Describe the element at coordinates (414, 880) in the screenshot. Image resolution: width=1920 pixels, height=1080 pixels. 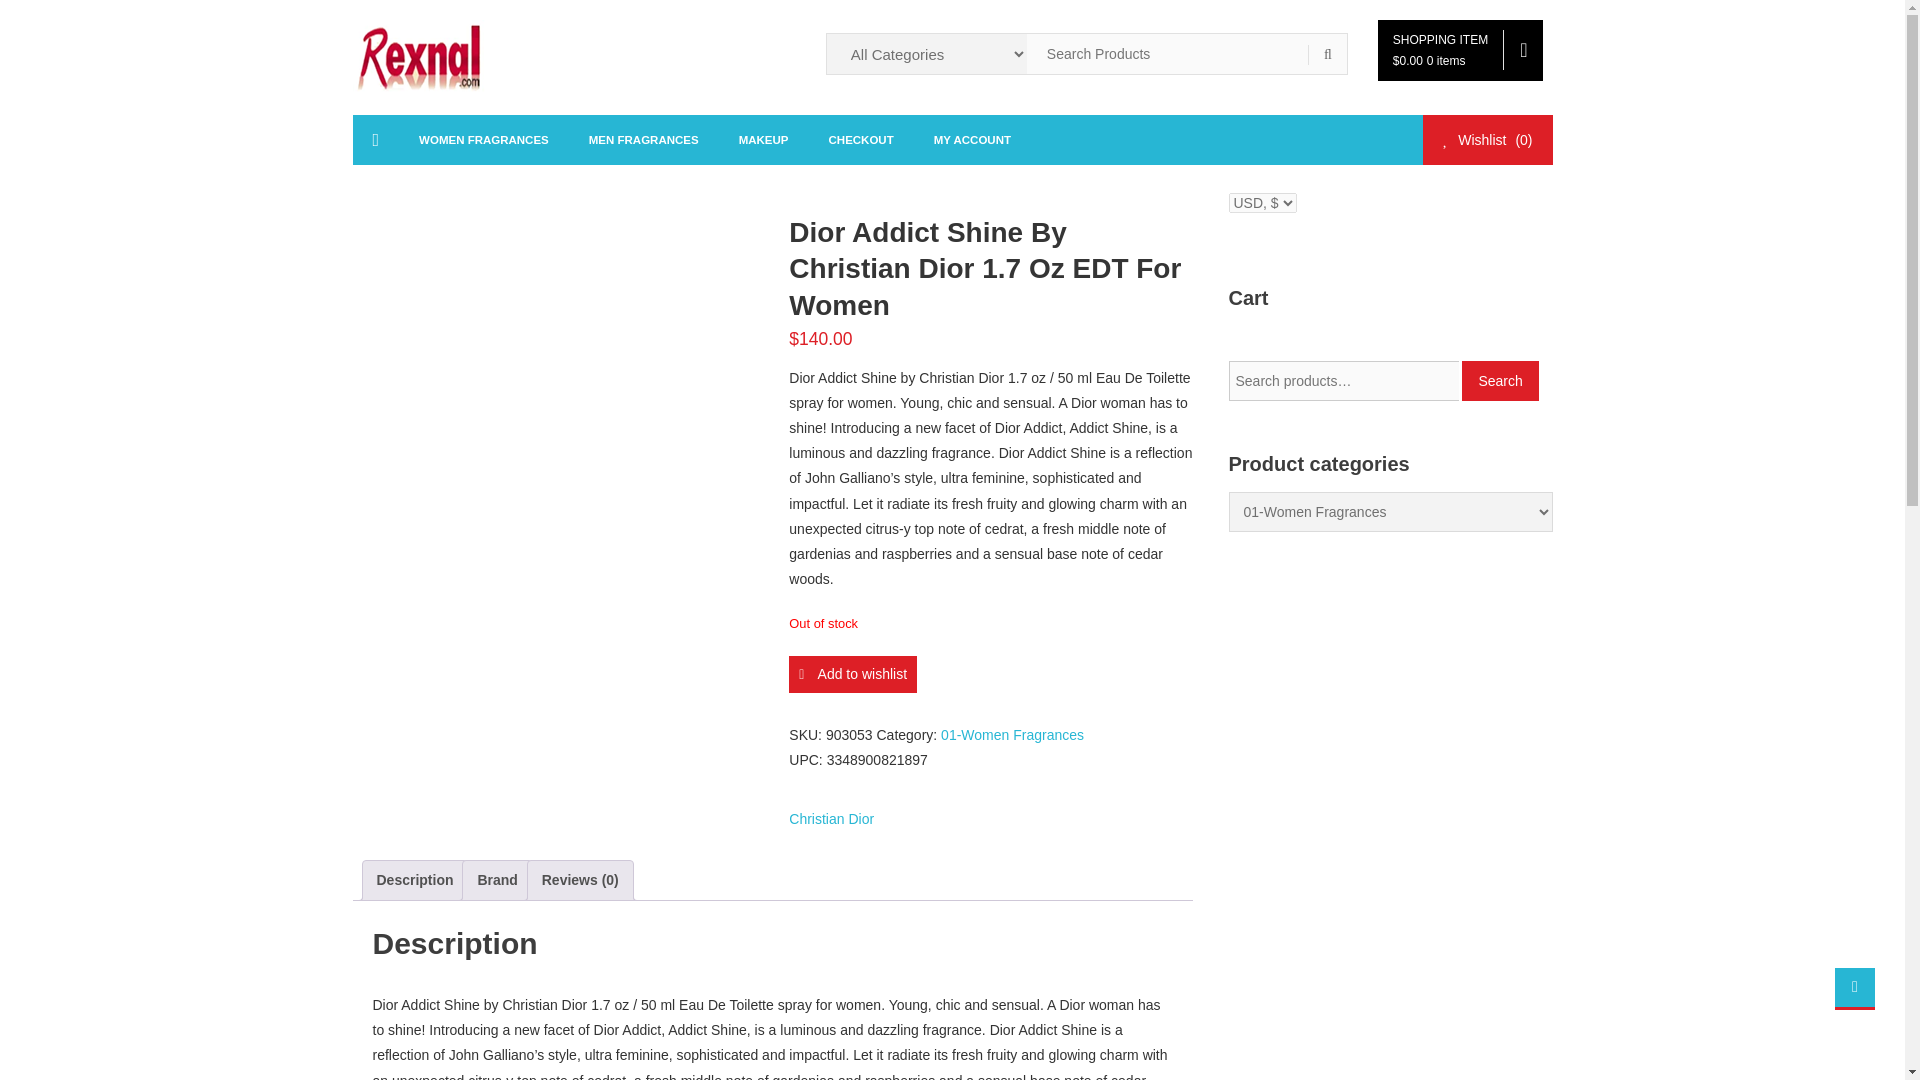
I see `Description` at that location.